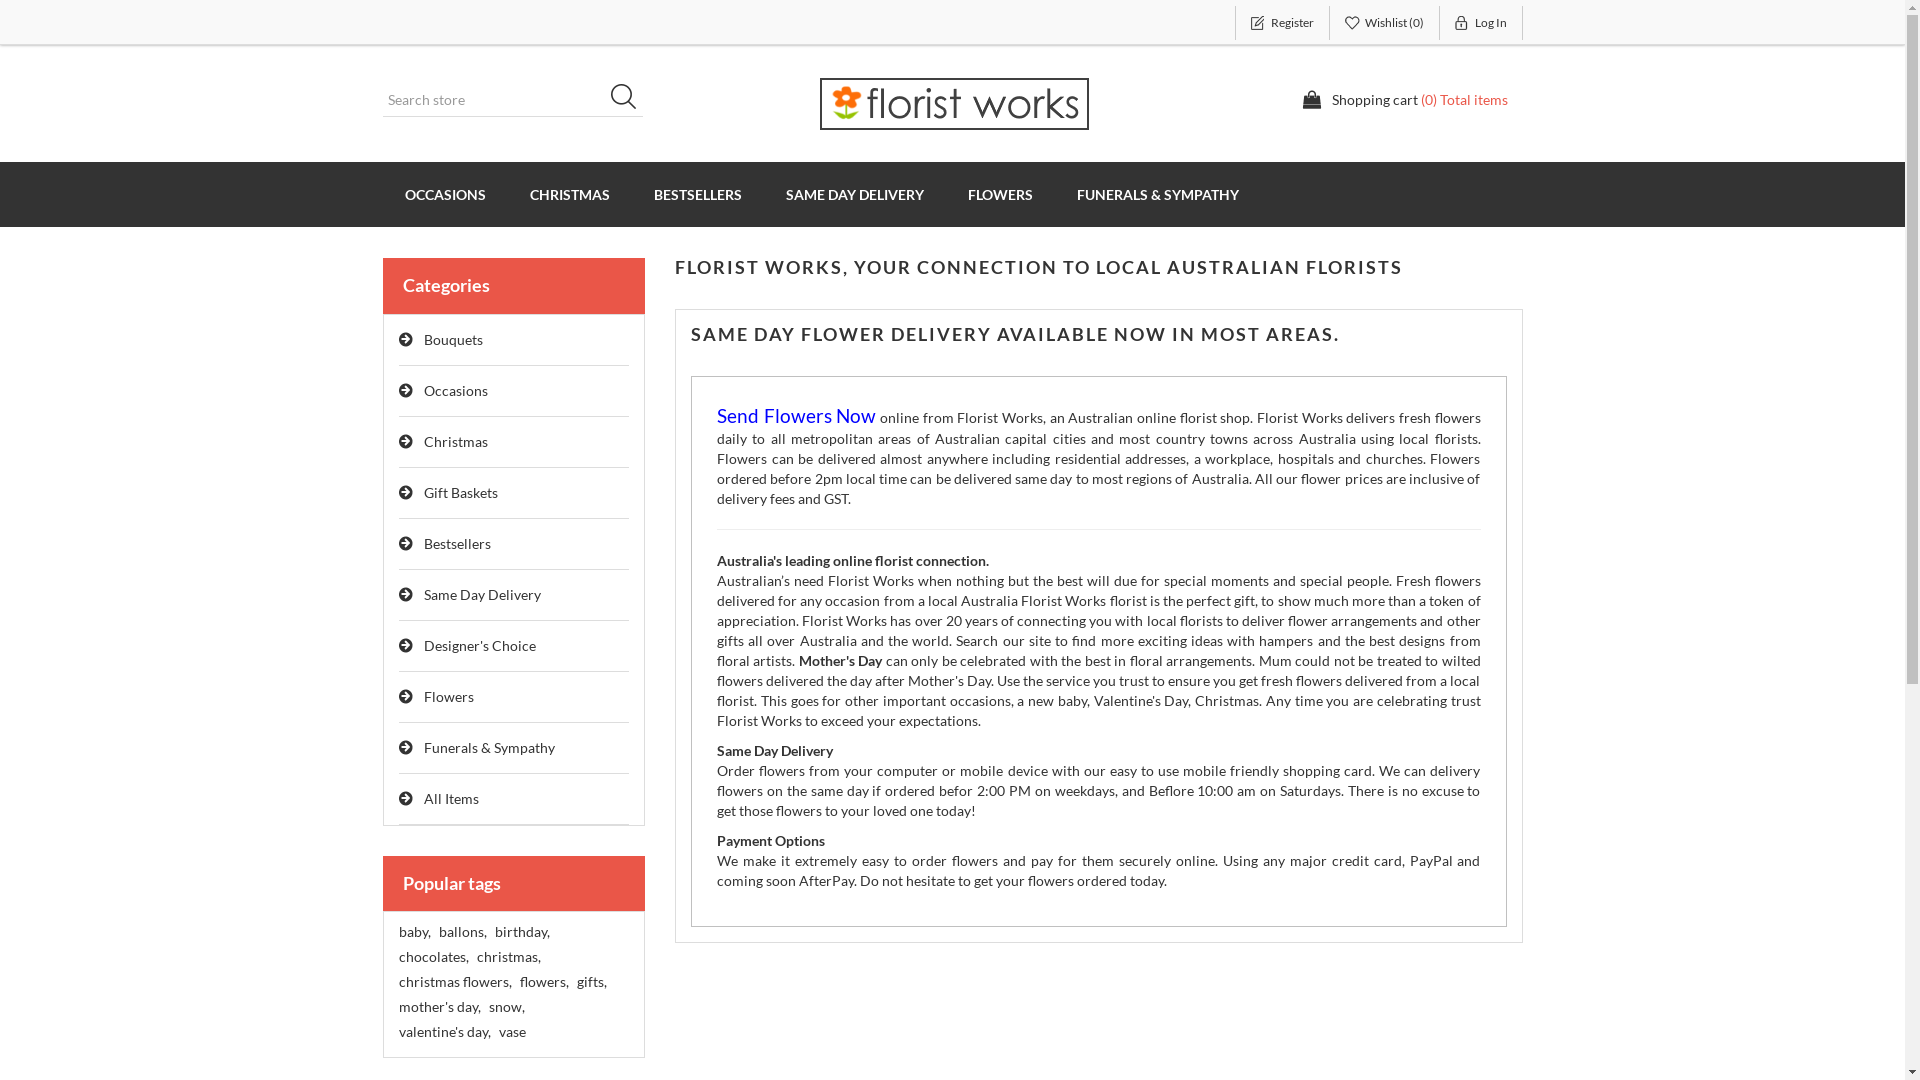 The height and width of the screenshot is (1080, 1920). I want to click on Bouquets, so click(514, 340).